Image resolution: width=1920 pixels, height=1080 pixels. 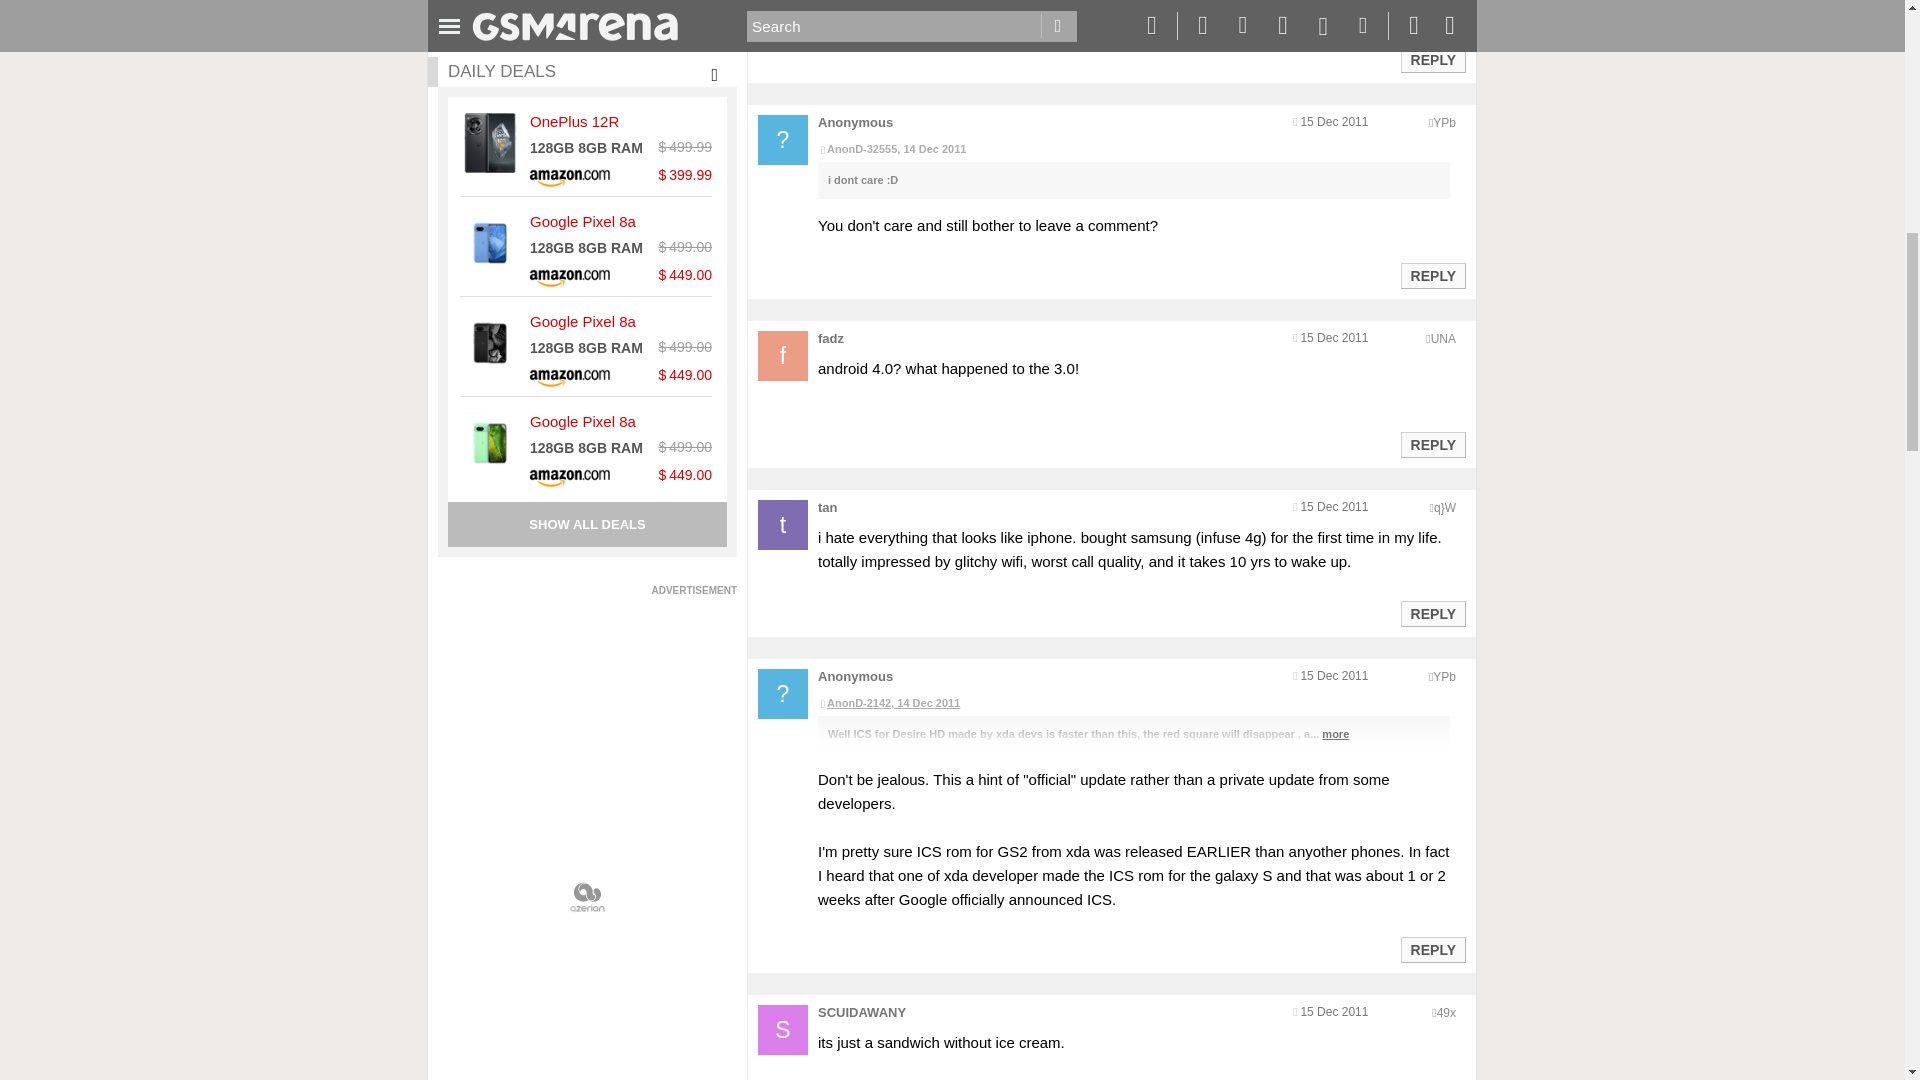 What do you see at coordinates (1432, 444) in the screenshot?
I see `Reply to this post` at bounding box center [1432, 444].